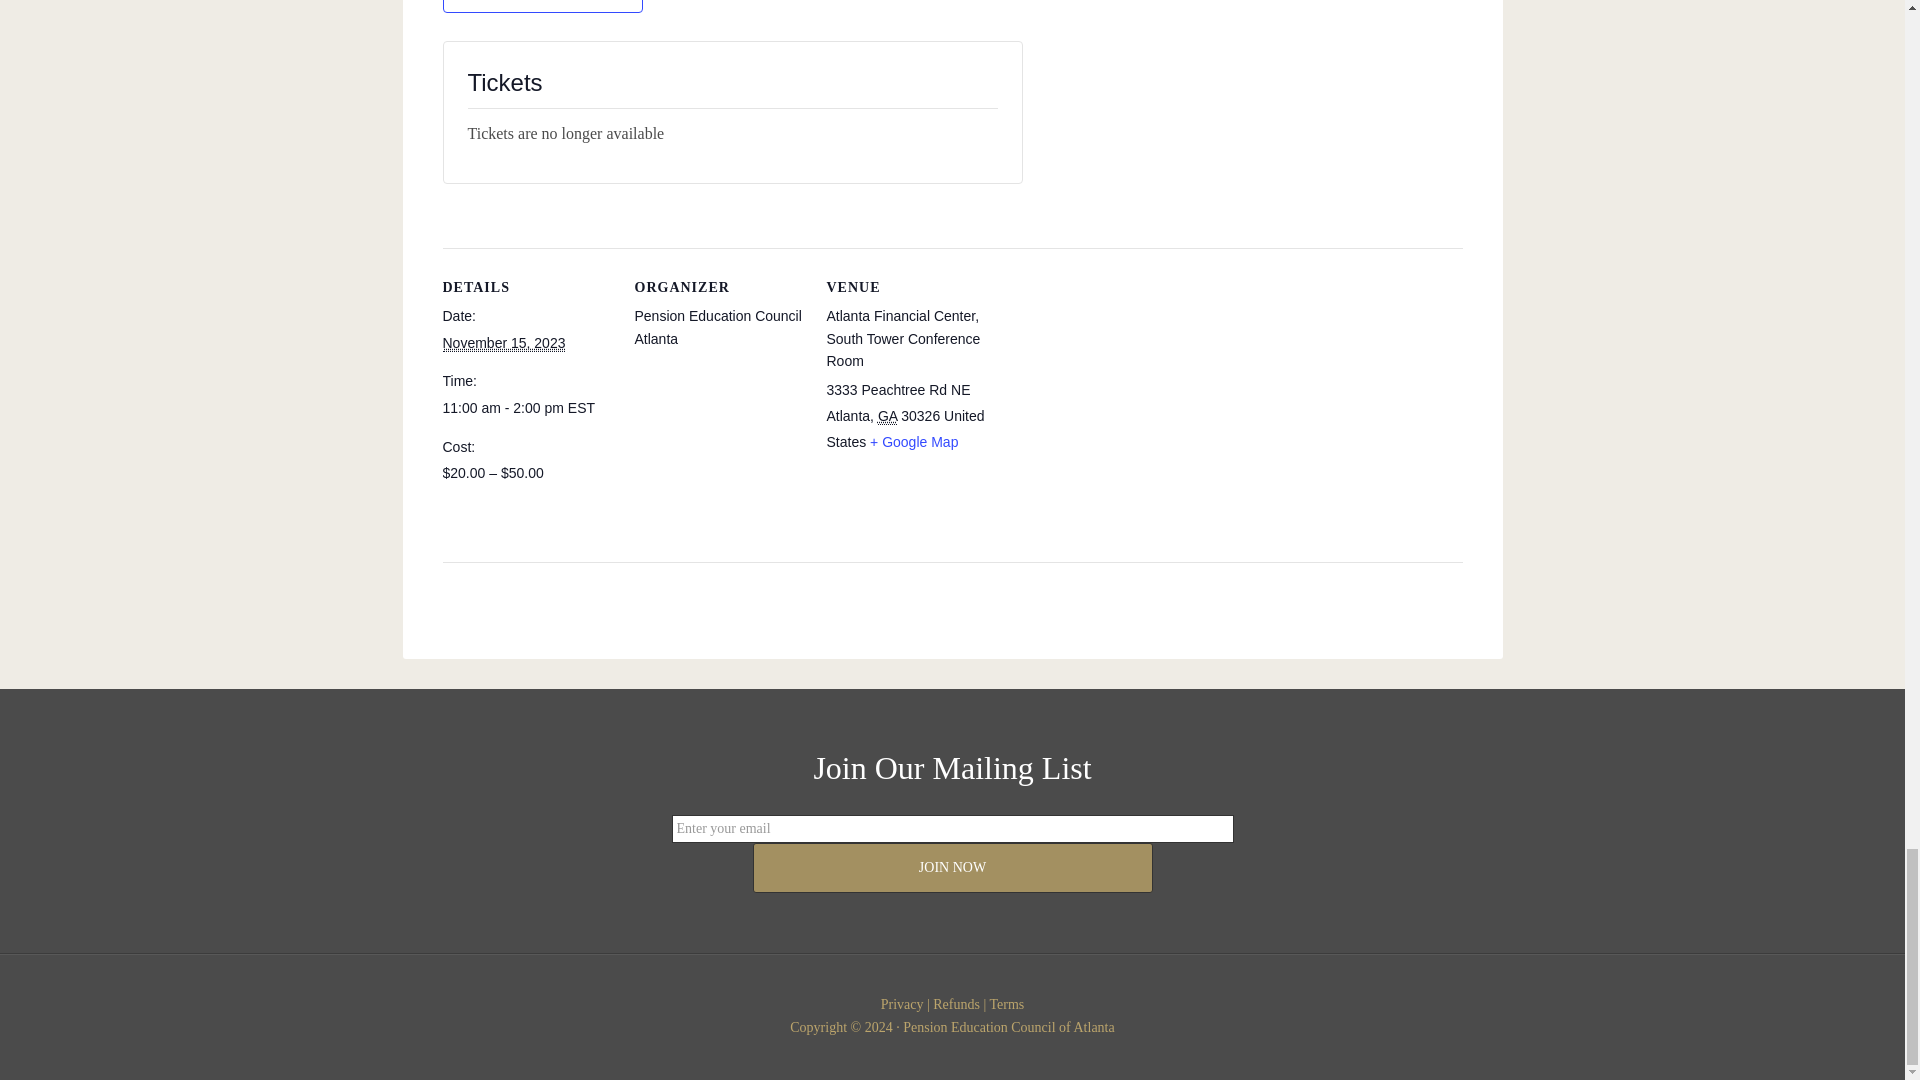  What do you see at coordinates (914, 442) in the screenshot?
I see `Click to view a Google Map` at bounding box center [914, 442].